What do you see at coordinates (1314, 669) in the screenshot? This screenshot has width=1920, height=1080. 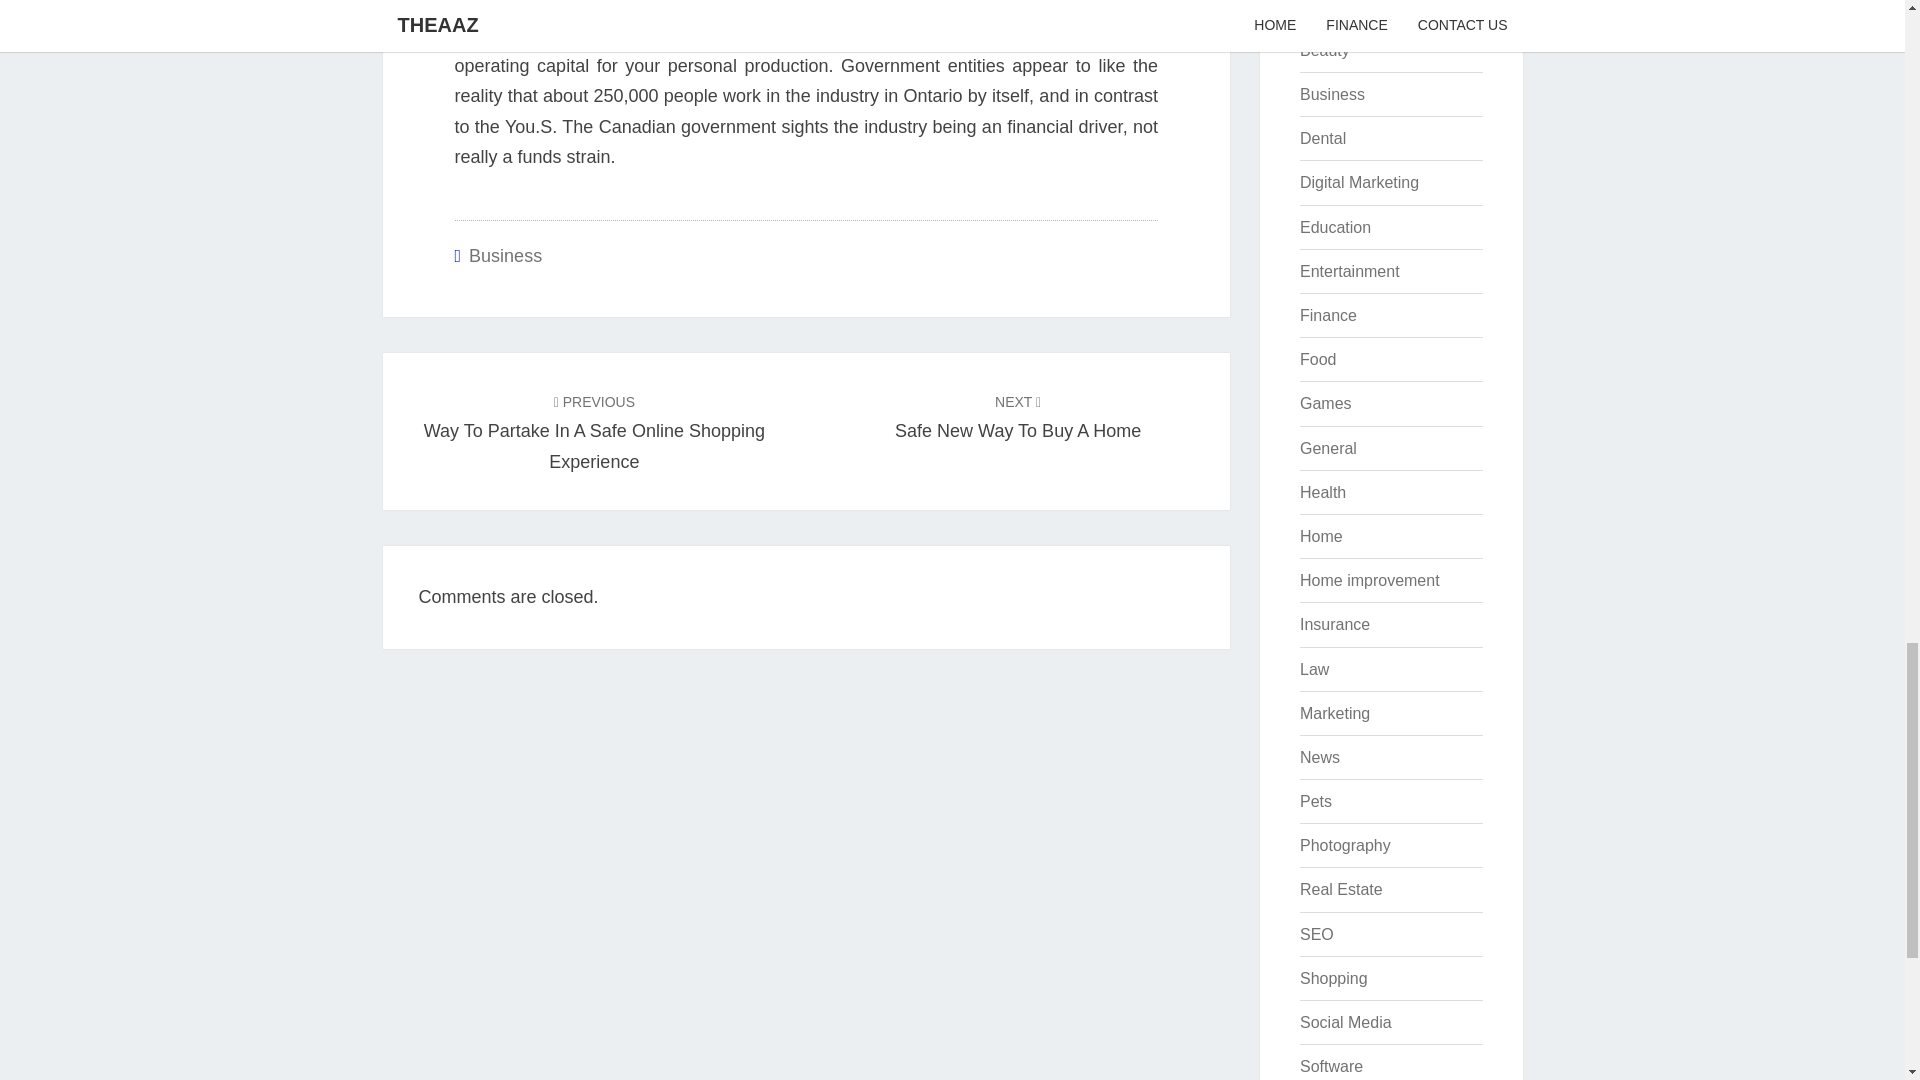 I see `Business` at bounding box center [1314, 669].